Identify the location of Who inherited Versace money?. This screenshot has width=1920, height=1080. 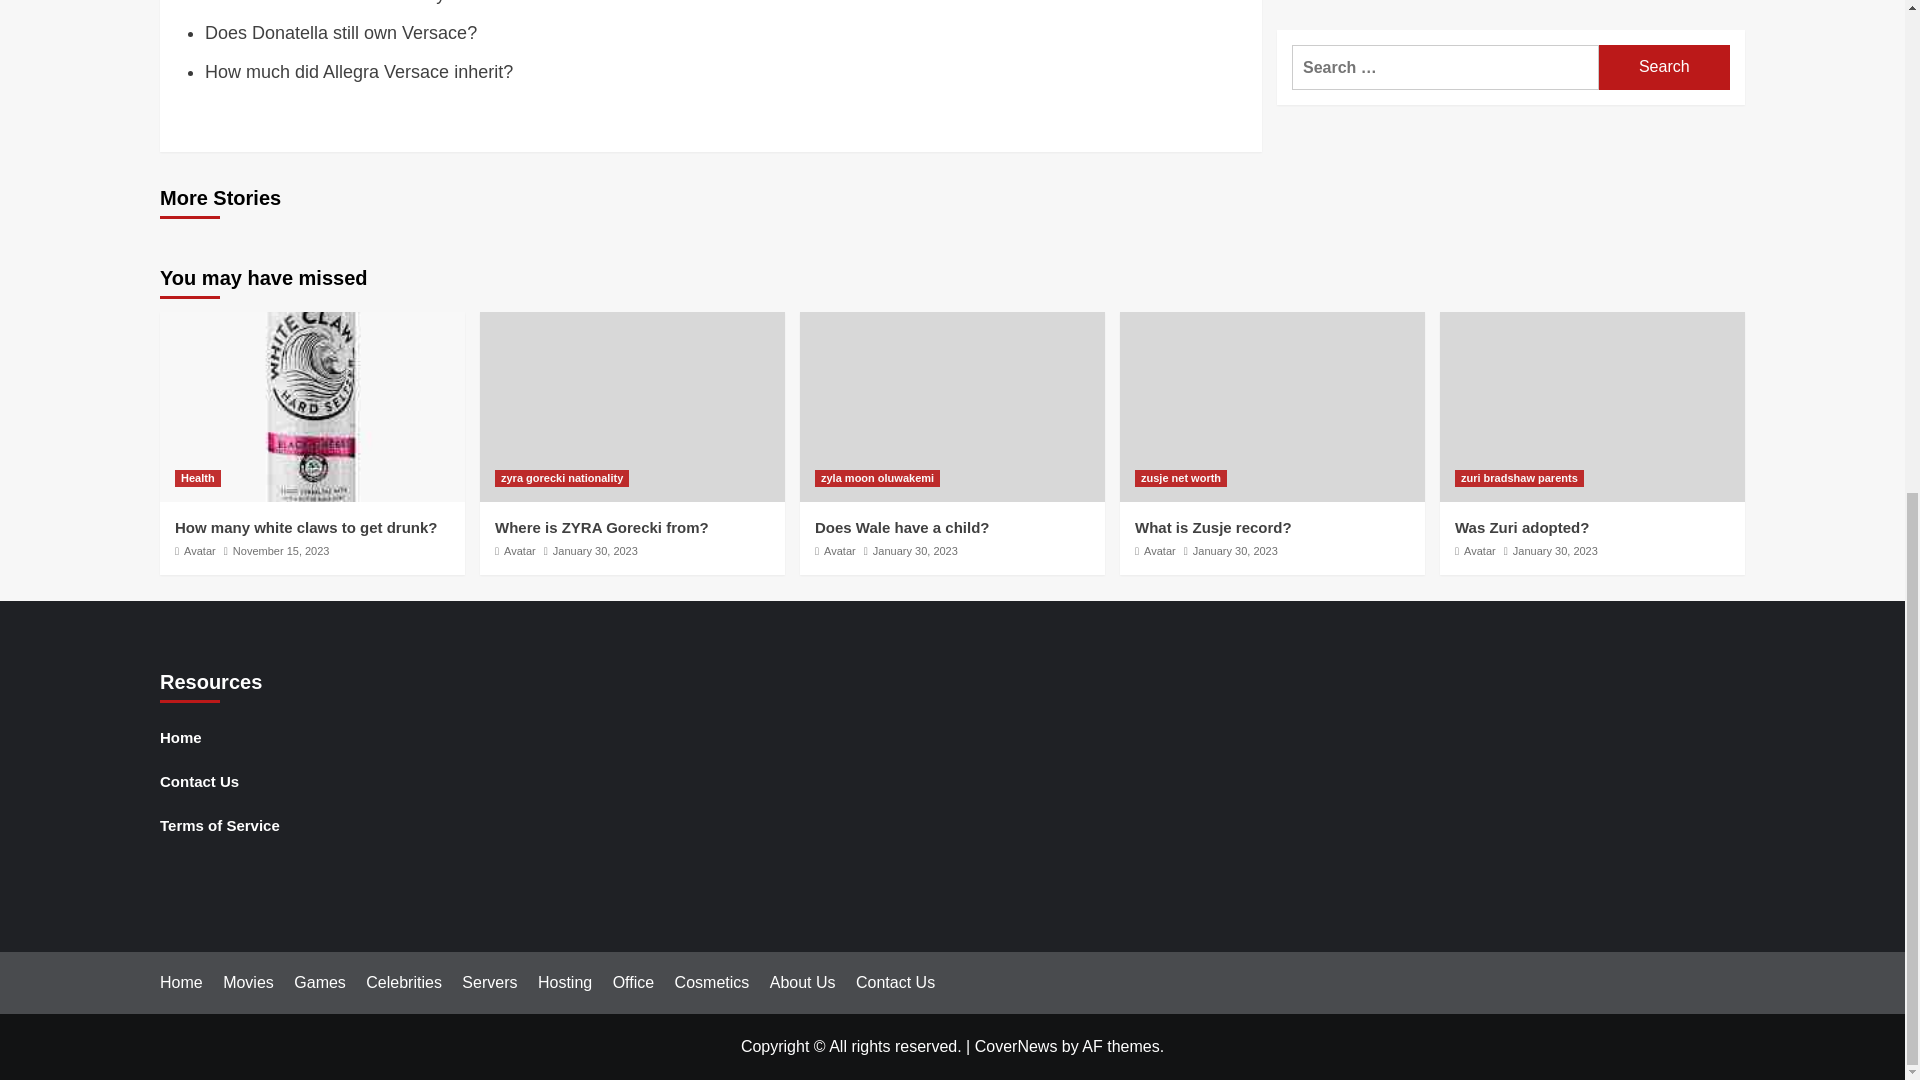
(330, 2).